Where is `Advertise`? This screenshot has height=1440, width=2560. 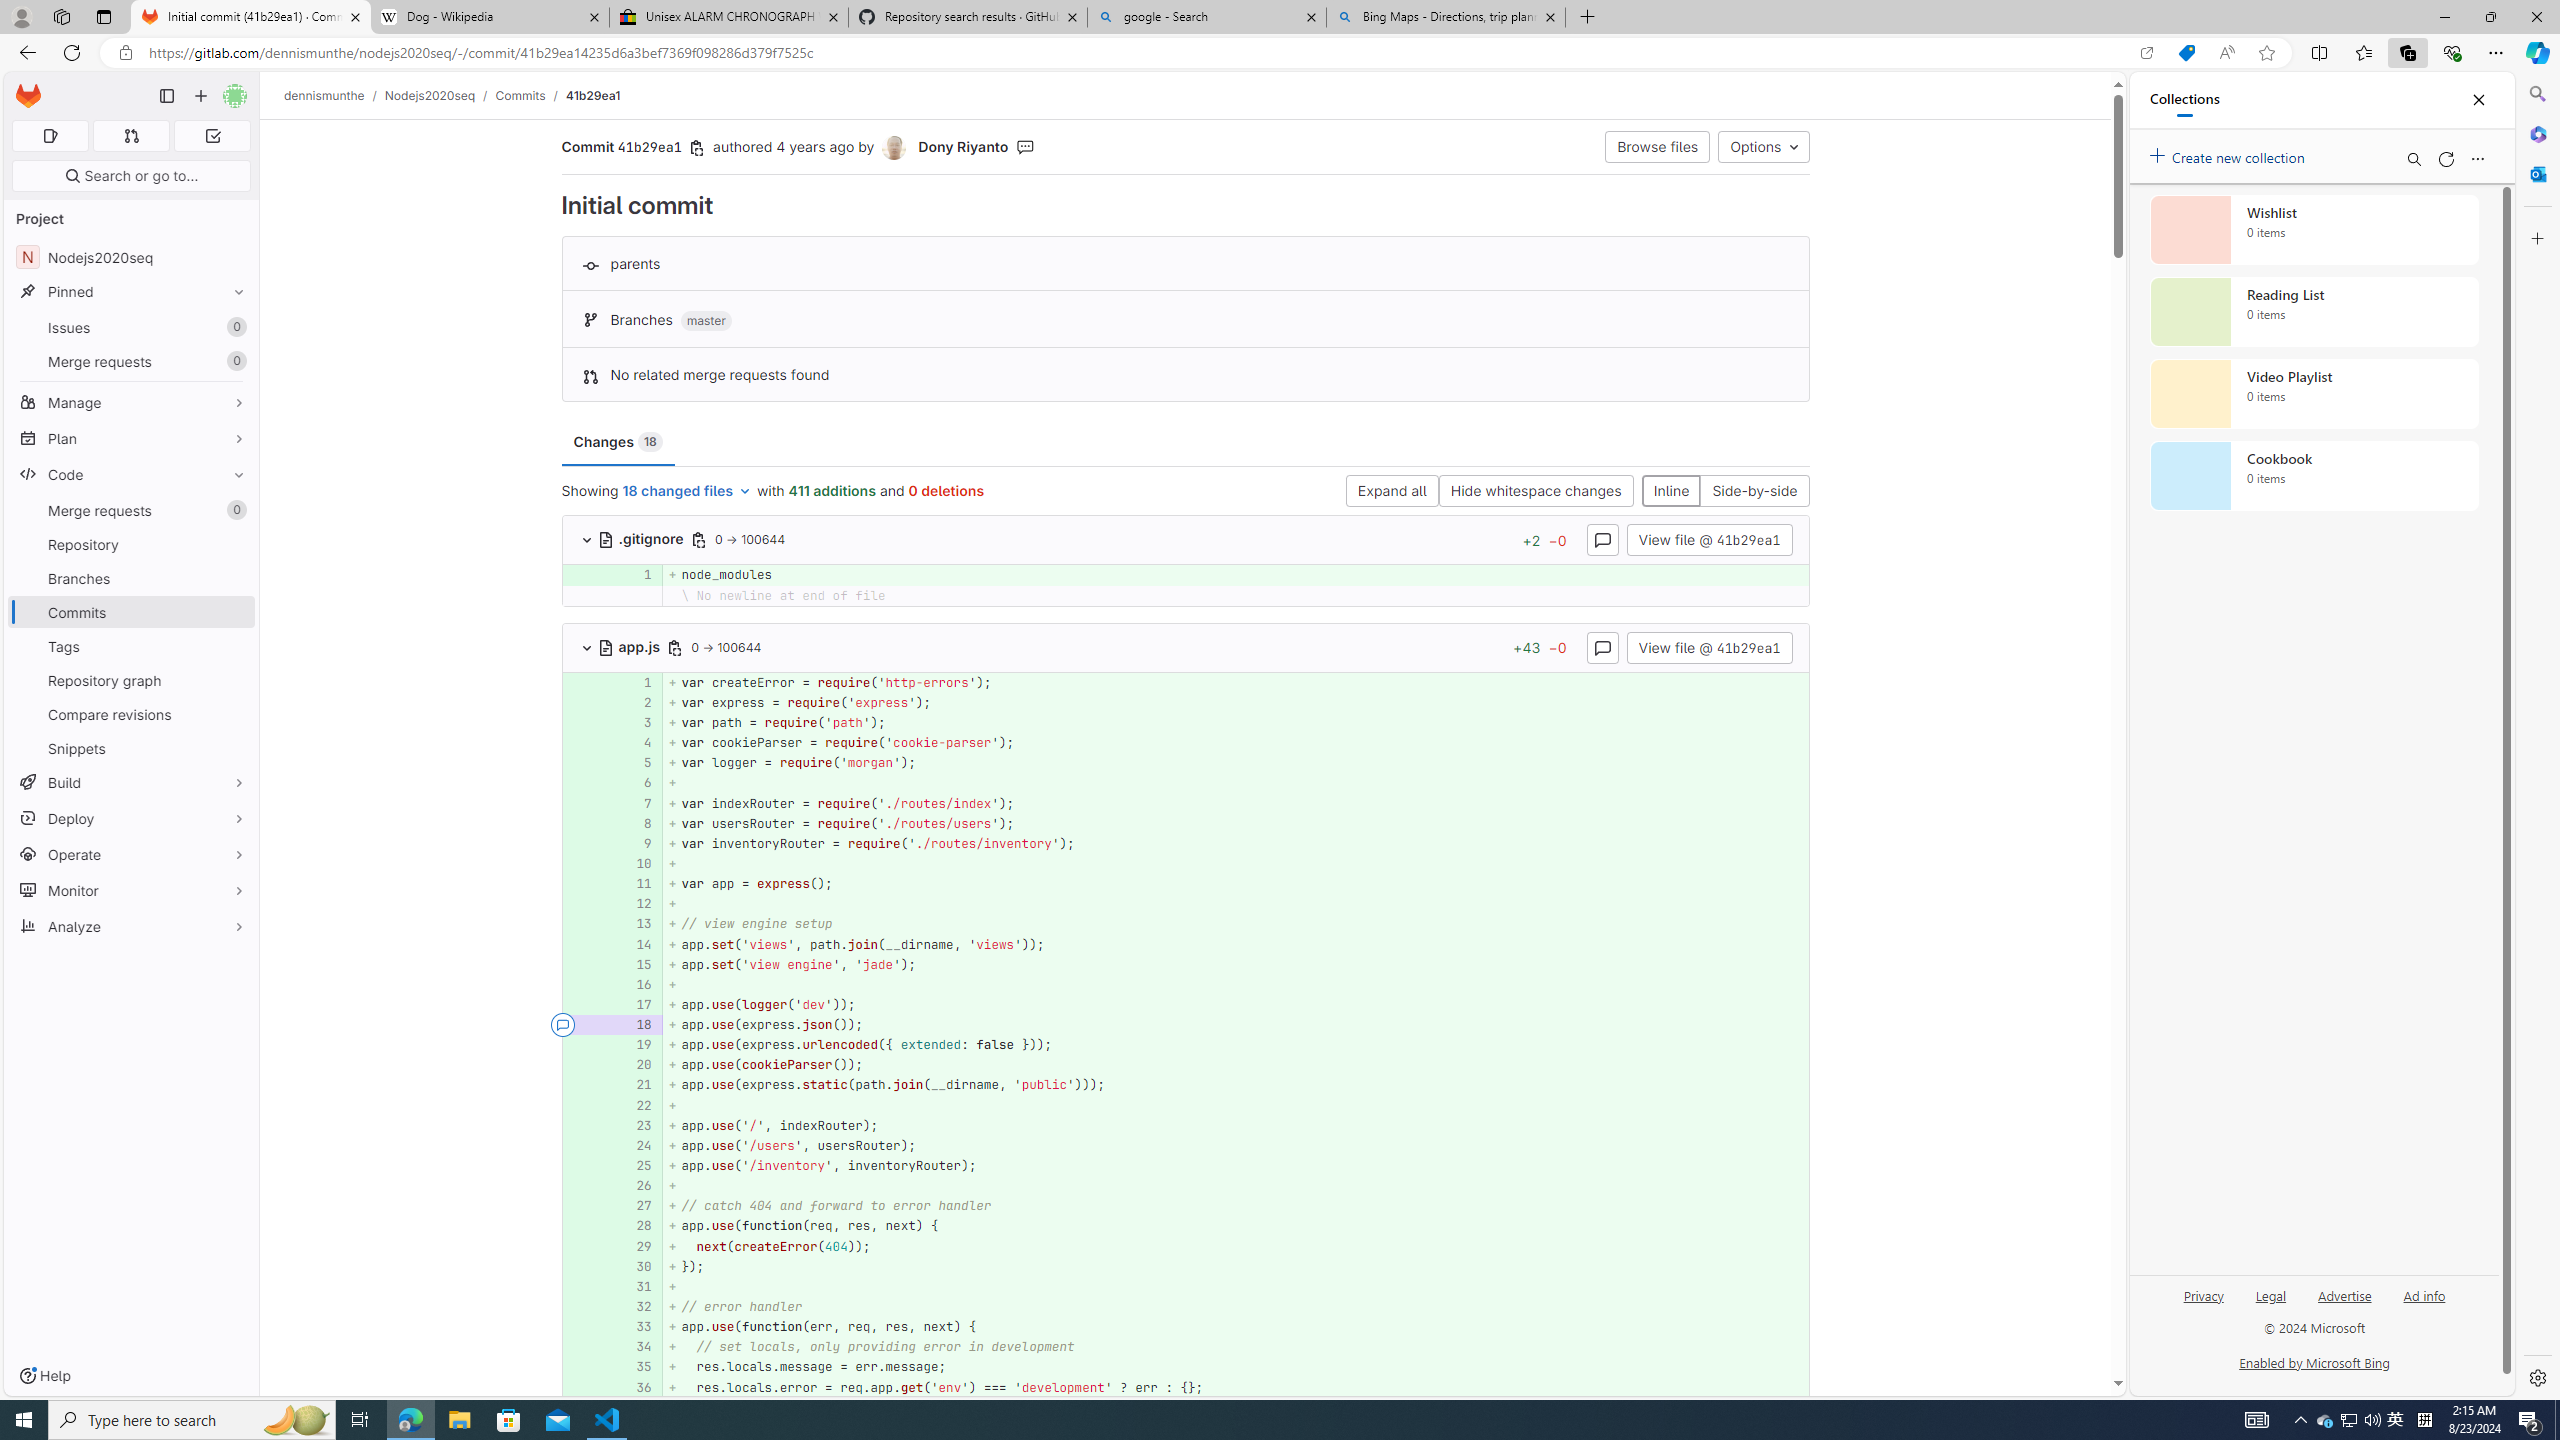 Advertise is located at coordinates (2344, 1304).